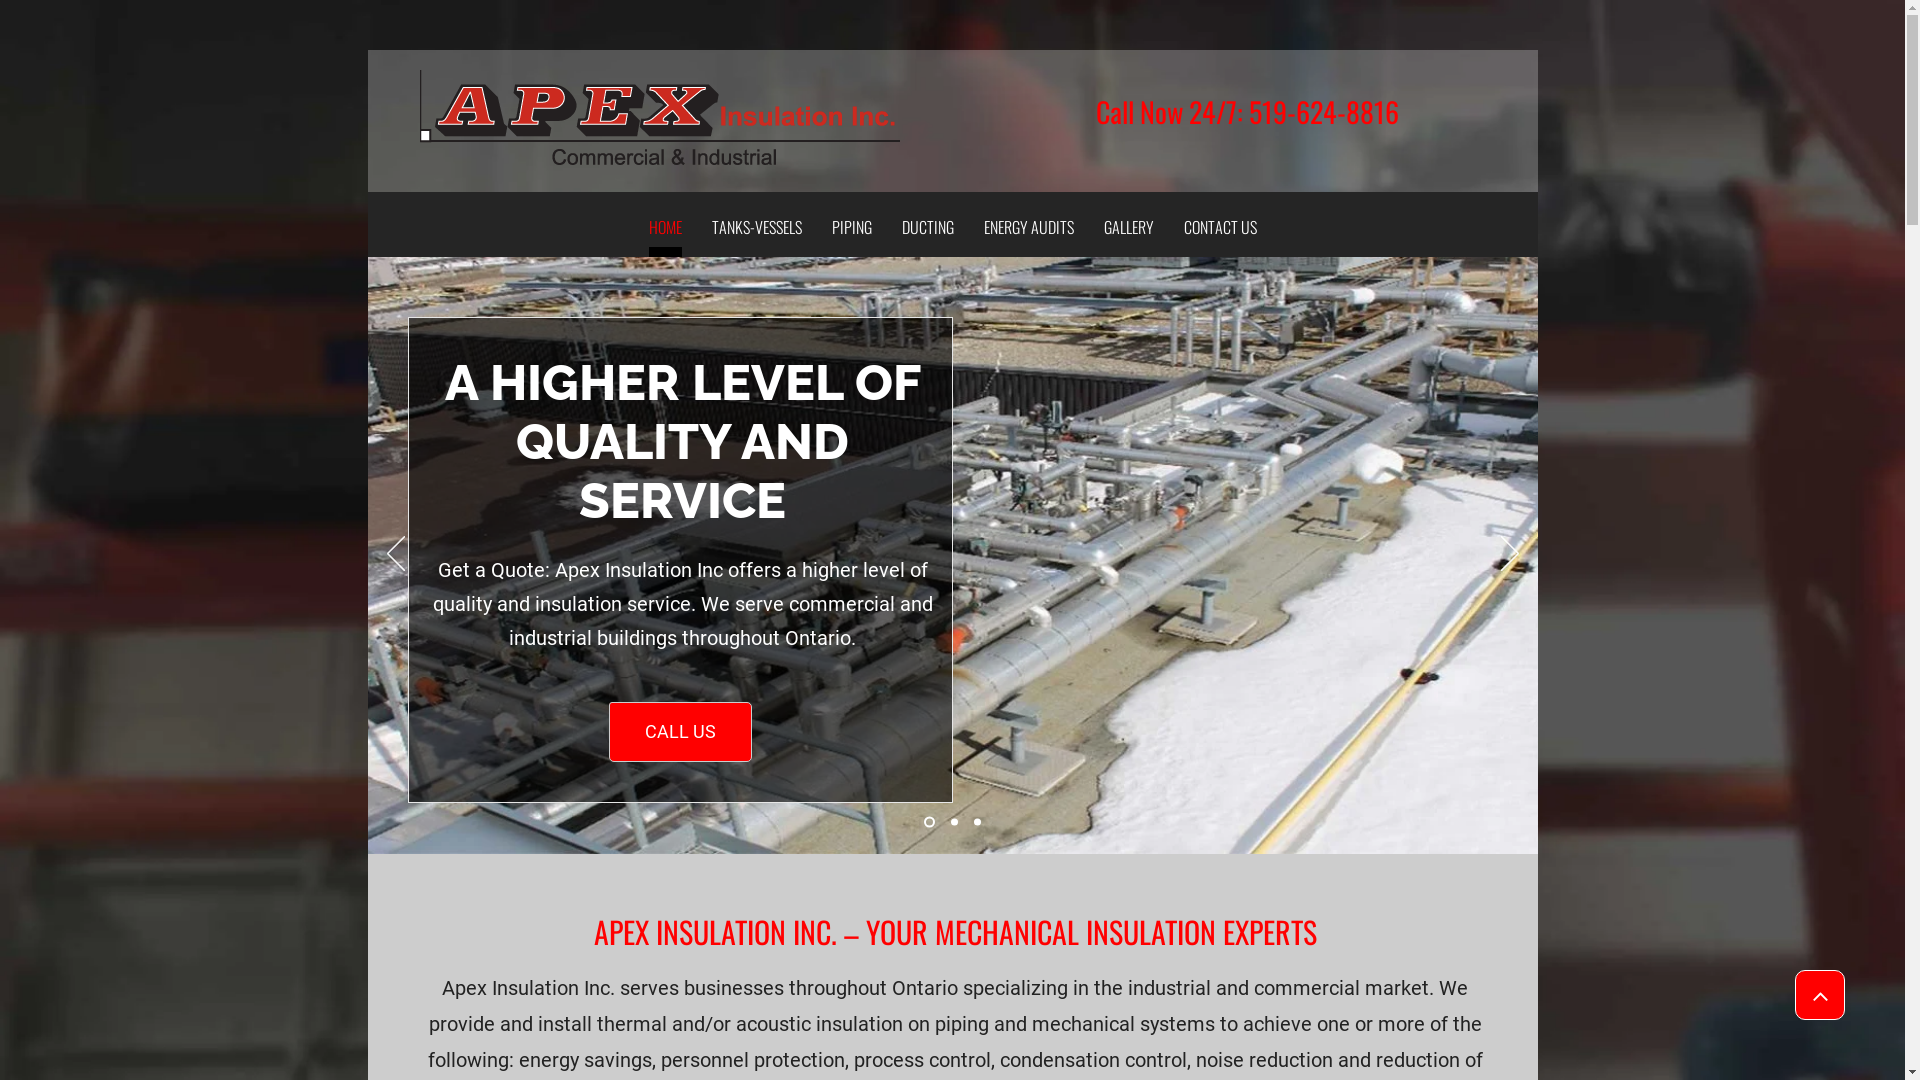 This screenshot has height=1080, width=1920. What do you see at coordinates (664, 235) in the screenshot?
I see `HOME` at bounding box center [664, 235].